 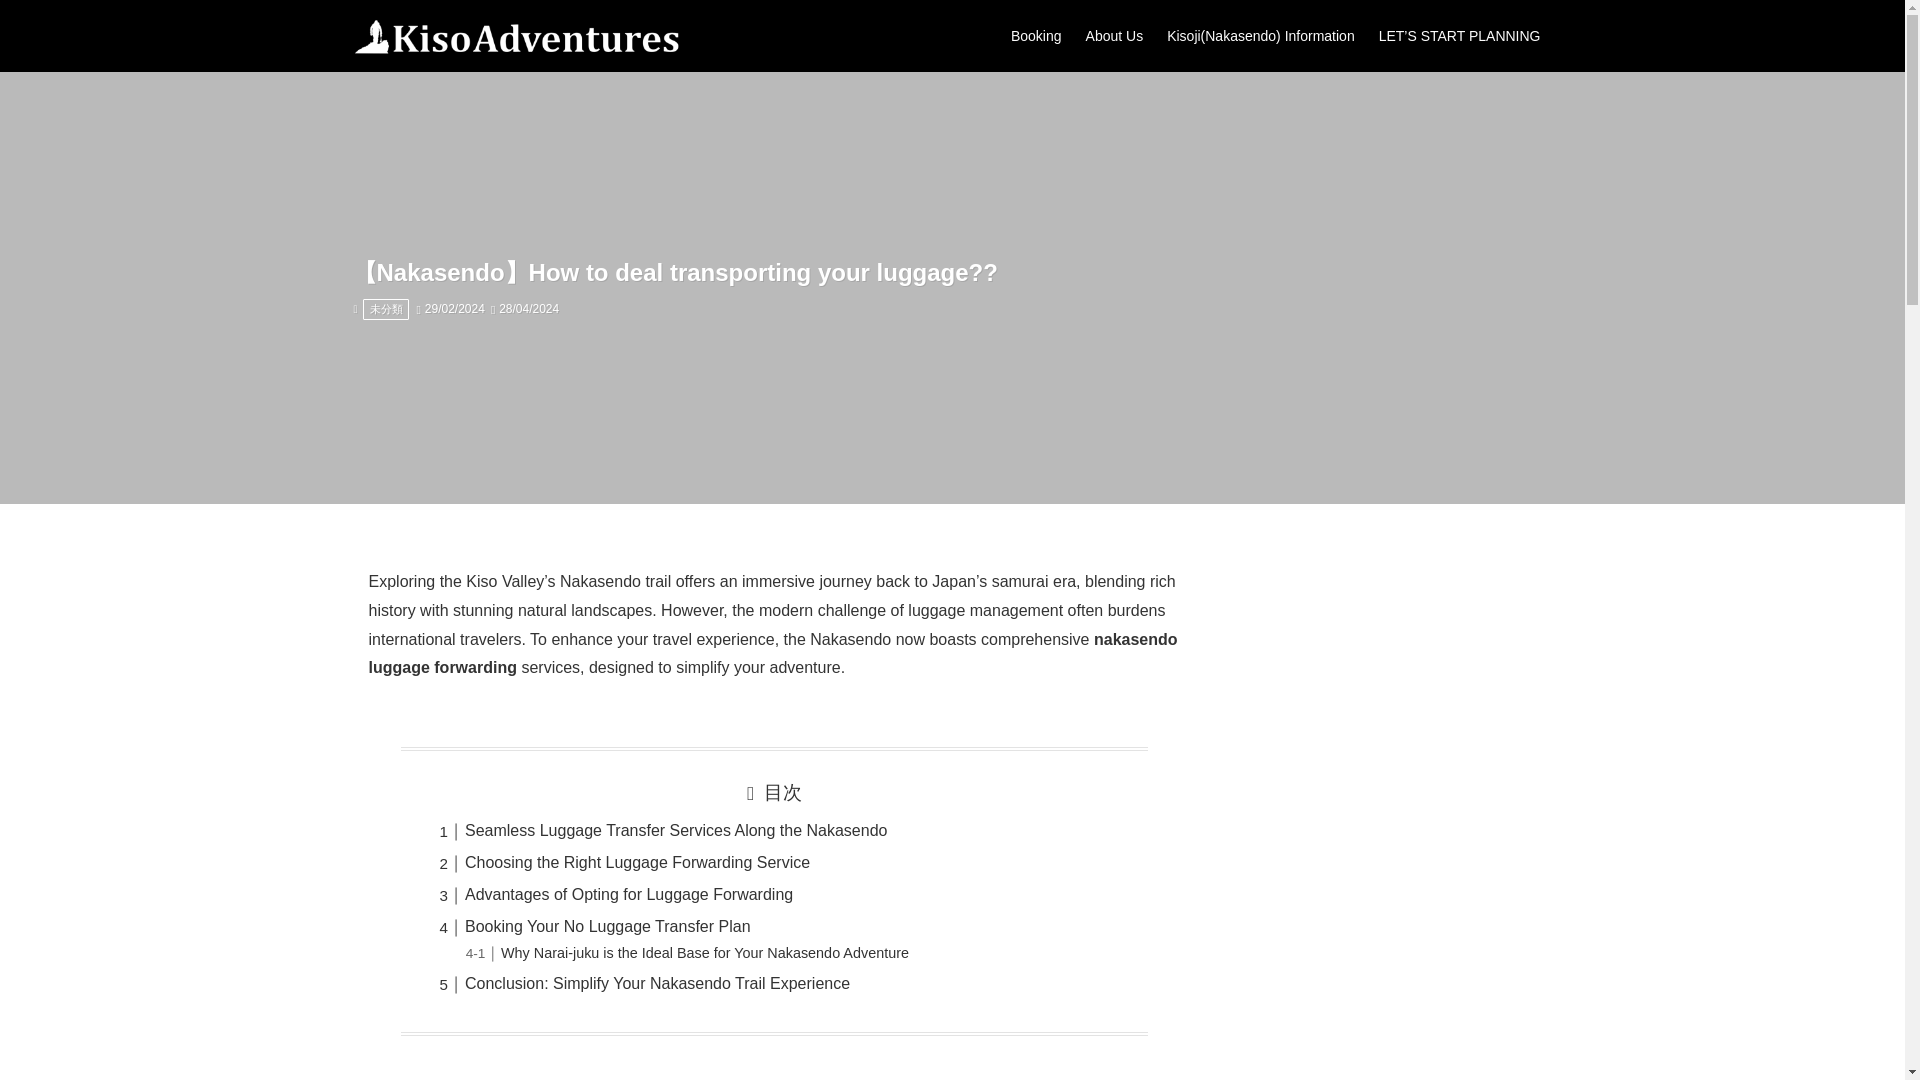 I want to click on KisoAdventures.com, so click(x=516, y=36).